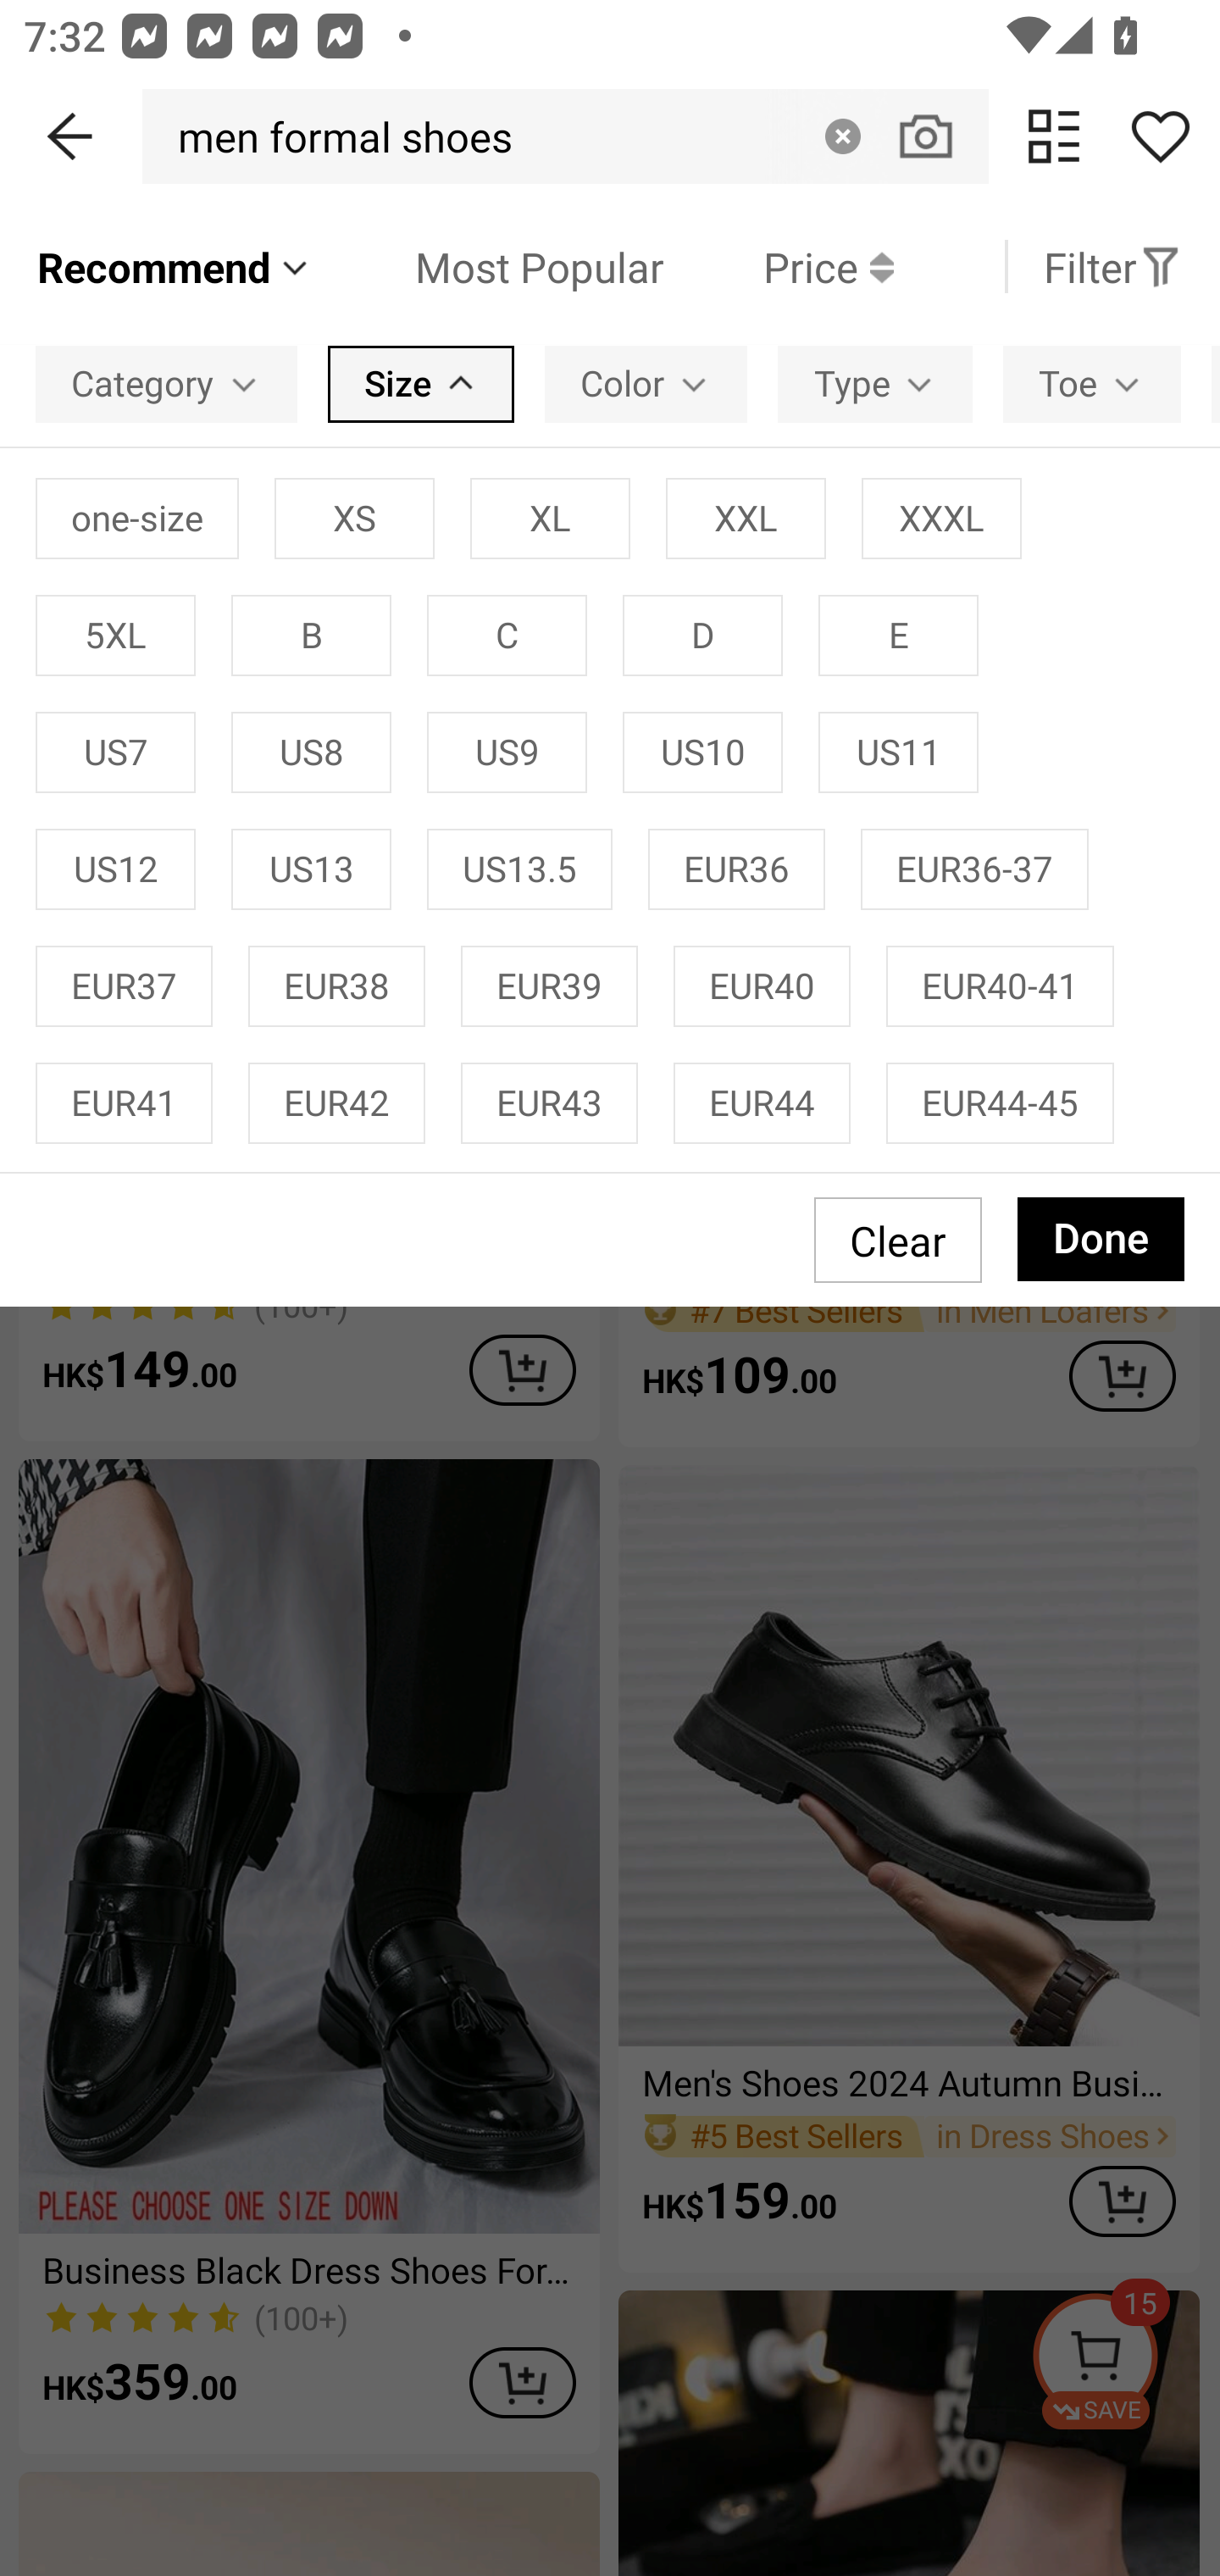 Image resolution: width=1220 pixels, height=2576 pixels. I want to click on Recommend, so click(175, 266).